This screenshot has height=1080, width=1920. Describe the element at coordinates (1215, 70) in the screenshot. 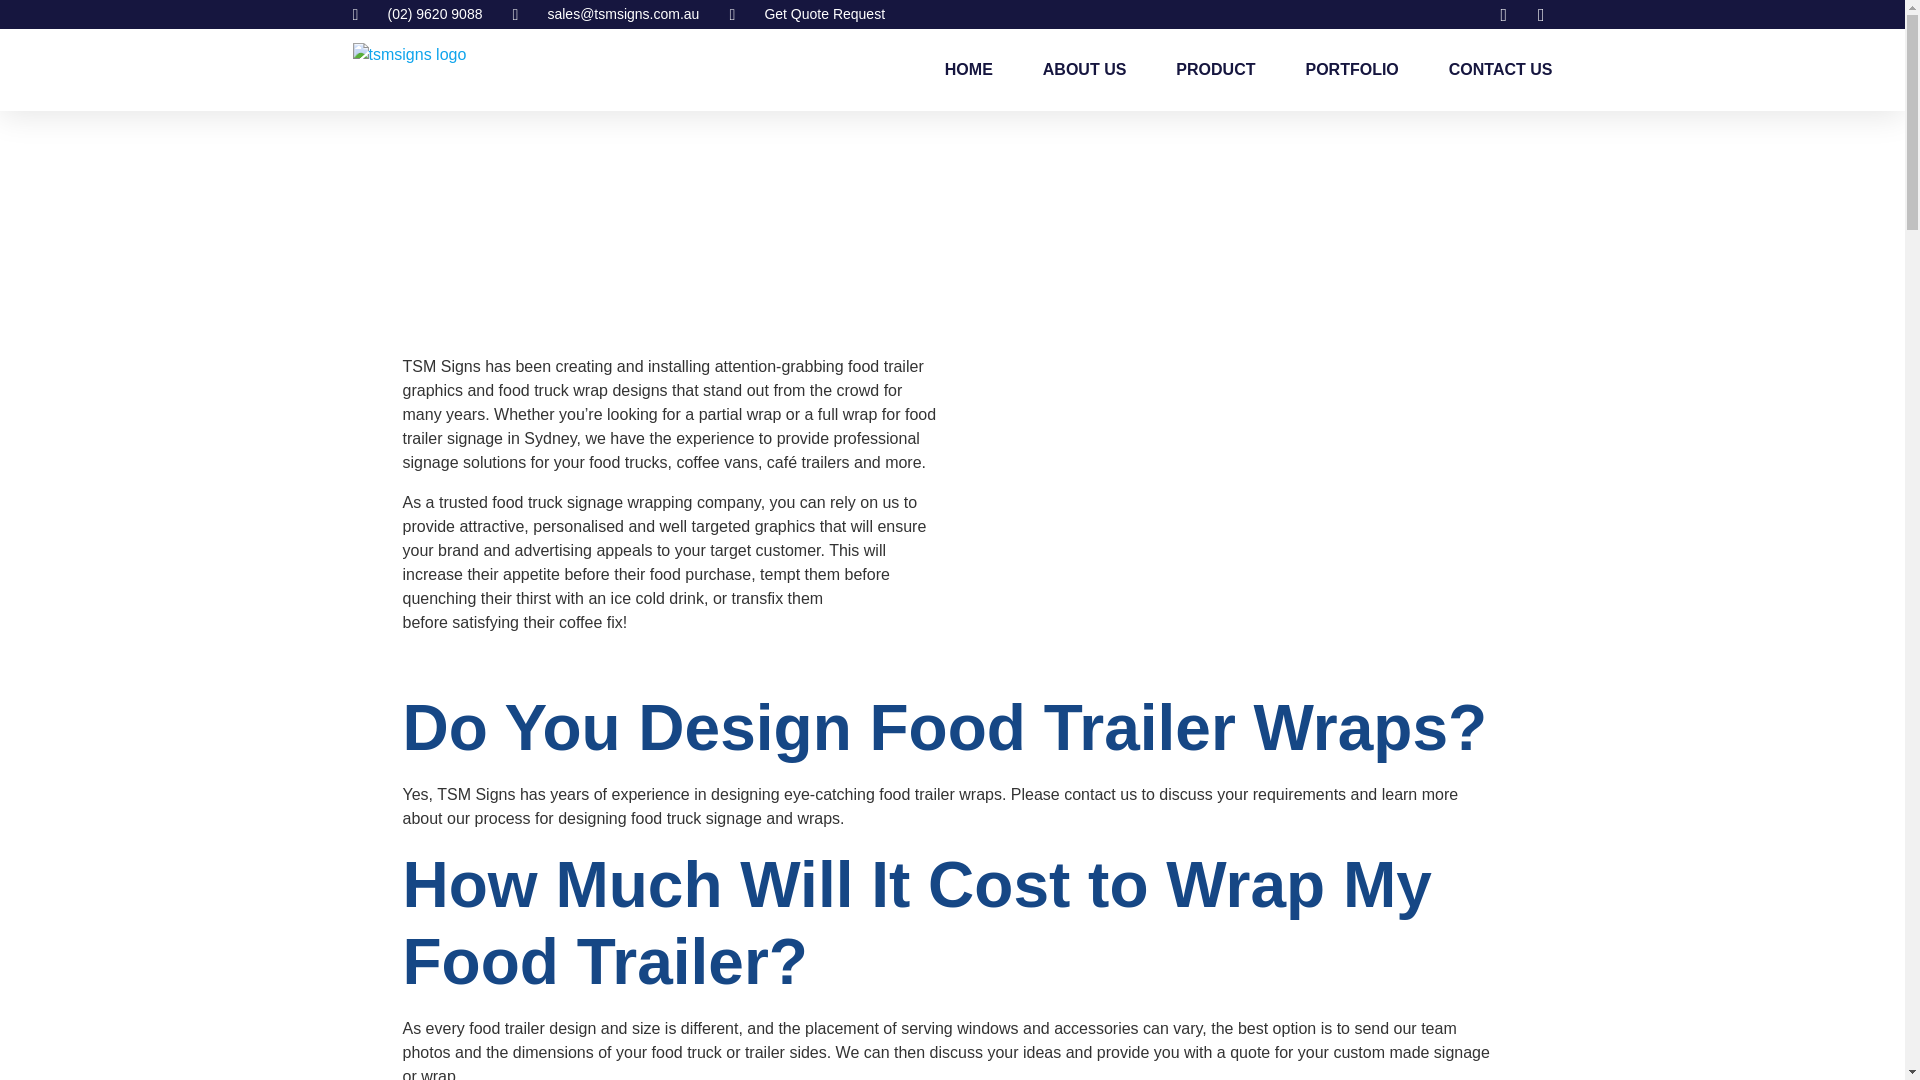

I see `PRODUCT` at that location.